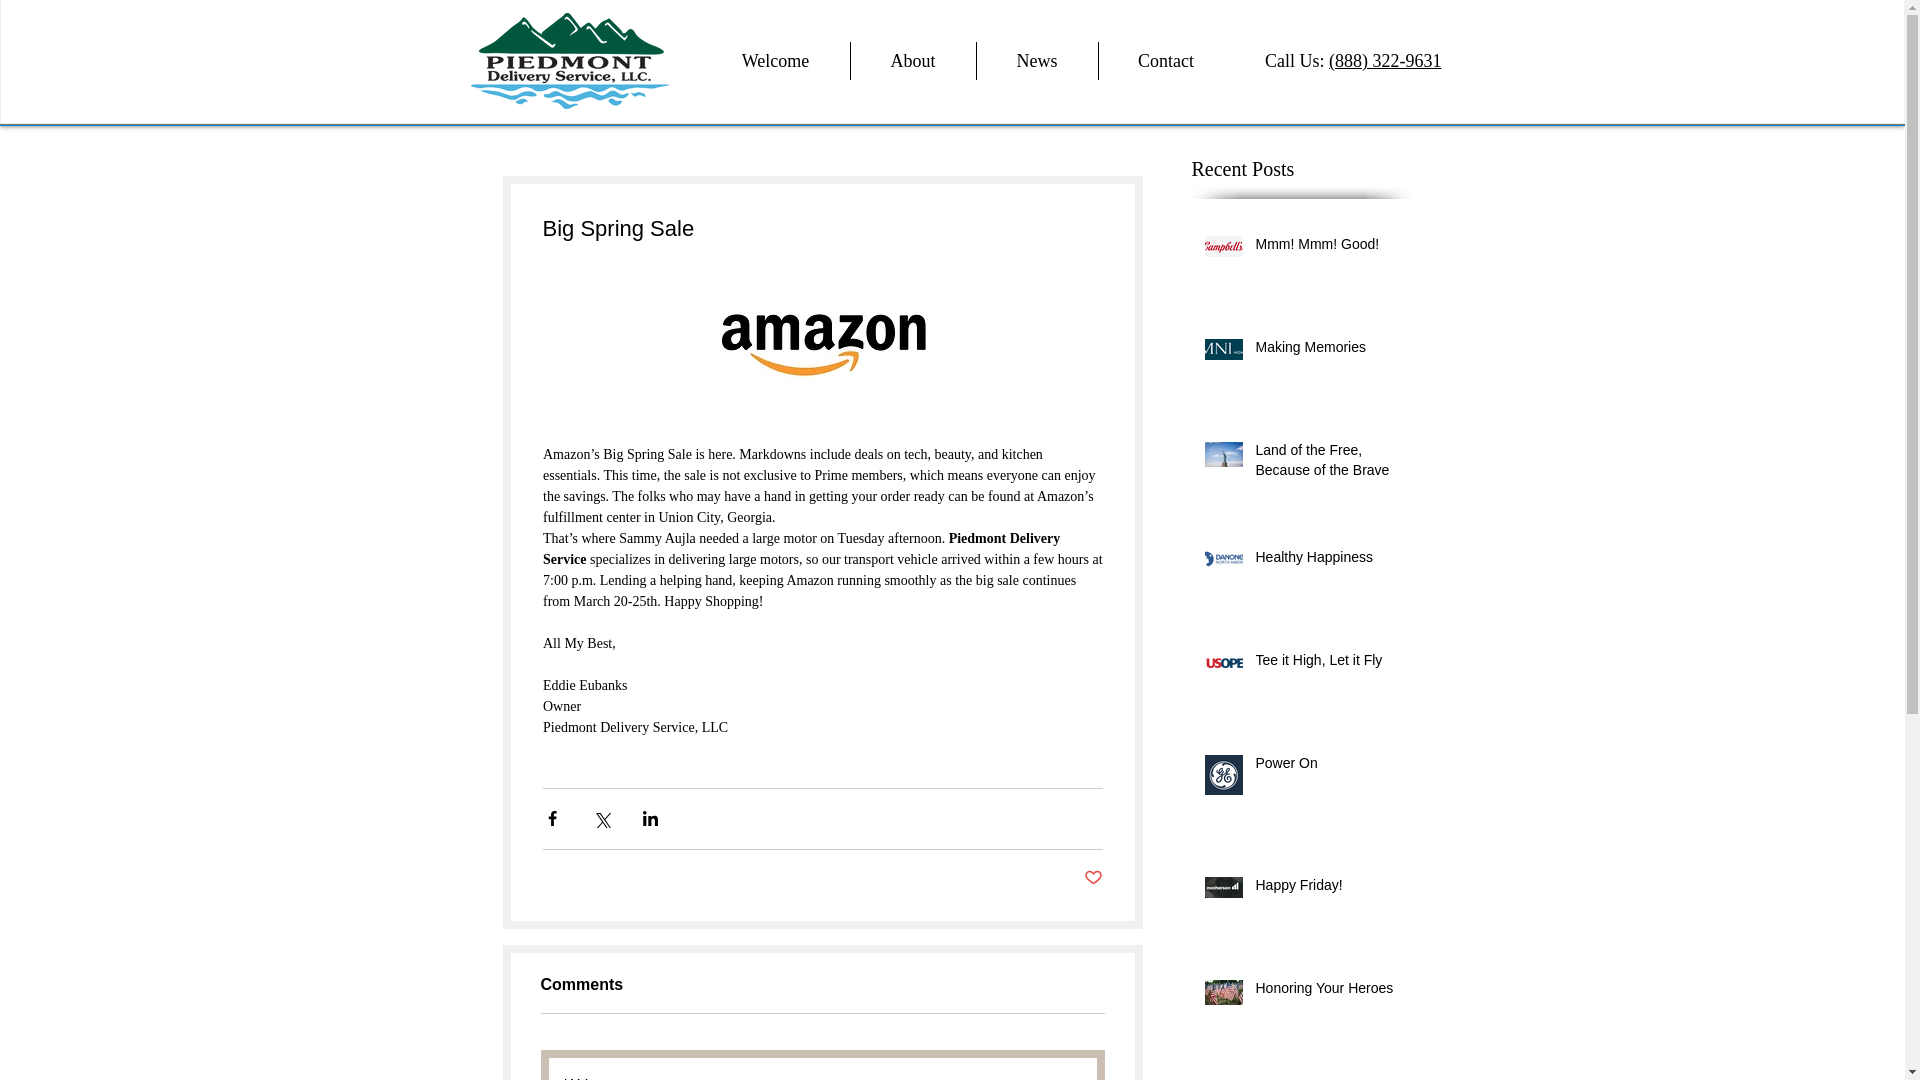 The width and height of the screenshot is (1920, 1080). Describe the element at coordinates (1327, 889) in the screenshot. I see `Happy Friday!` at that location.